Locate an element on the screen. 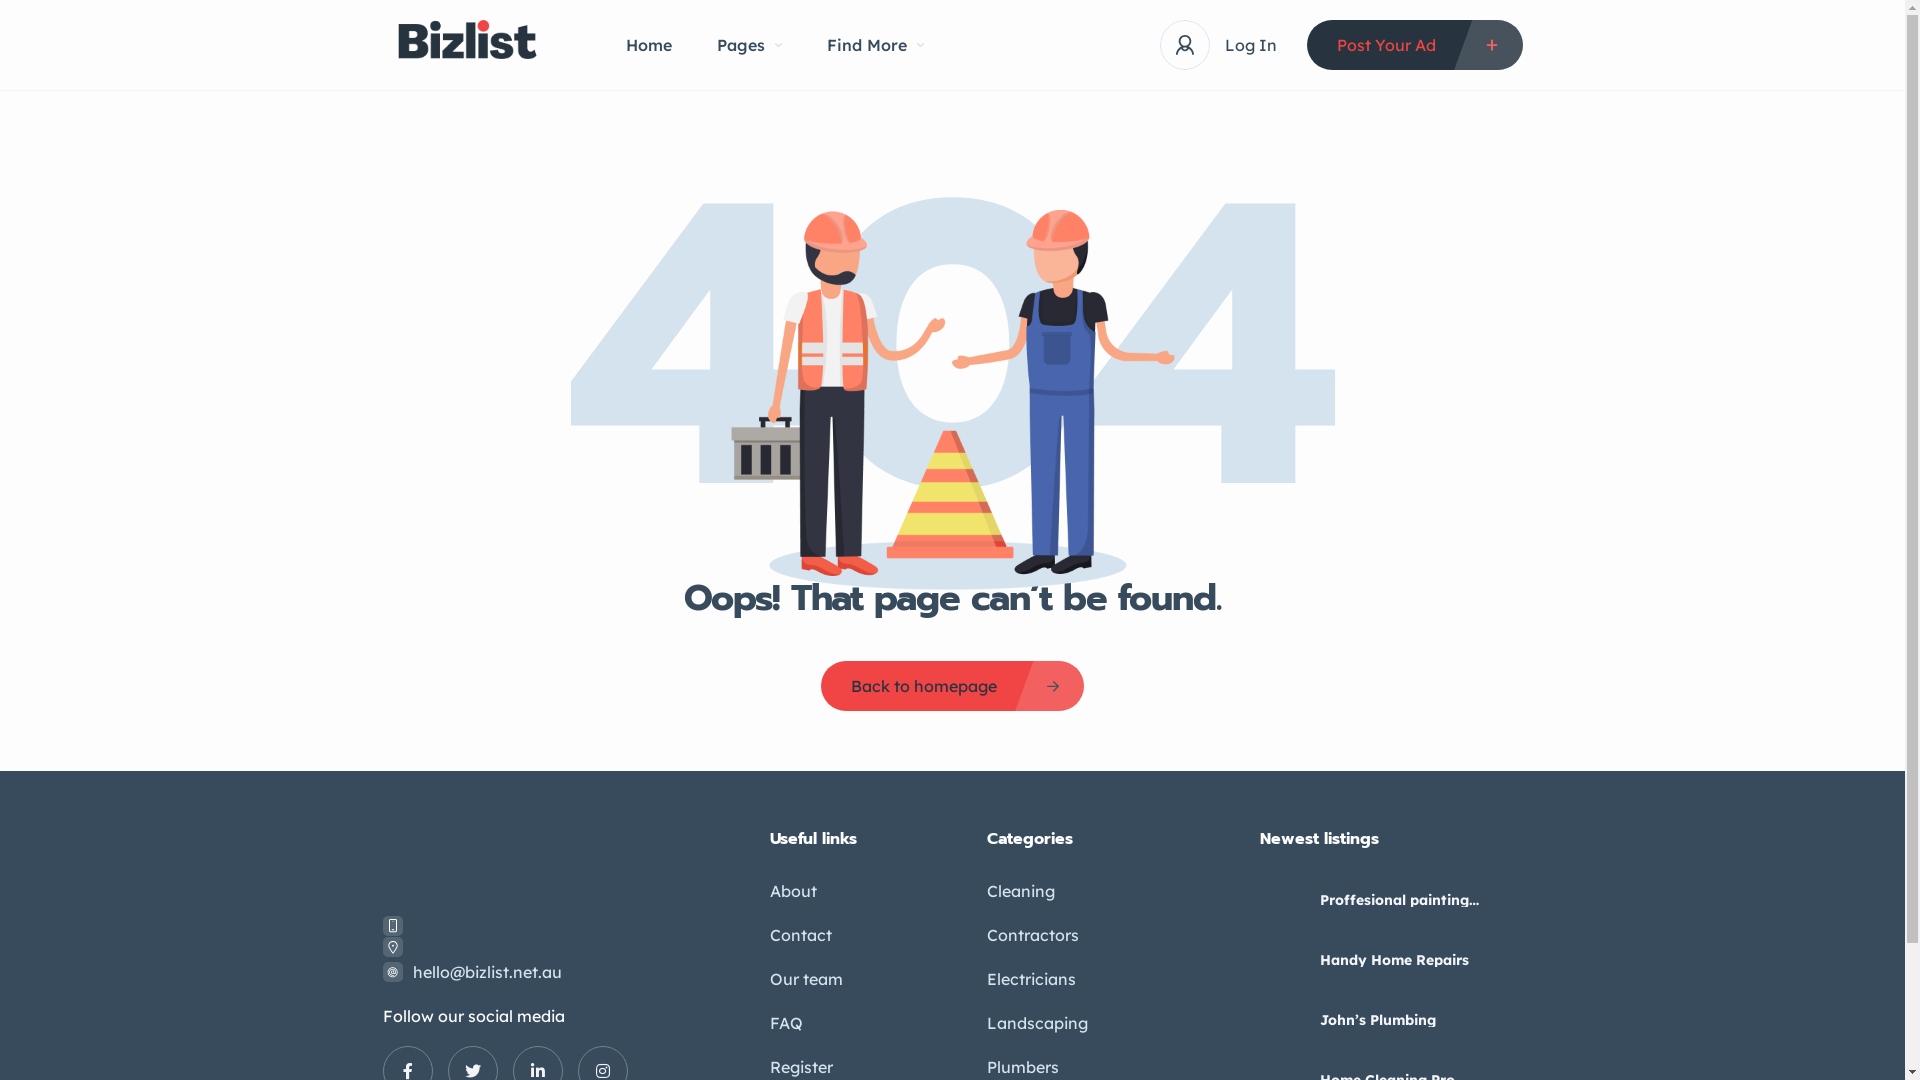 The width and height of the screenshot is (1920, 1080). Handy Home Repairs is located at coordinates (1282, 960).